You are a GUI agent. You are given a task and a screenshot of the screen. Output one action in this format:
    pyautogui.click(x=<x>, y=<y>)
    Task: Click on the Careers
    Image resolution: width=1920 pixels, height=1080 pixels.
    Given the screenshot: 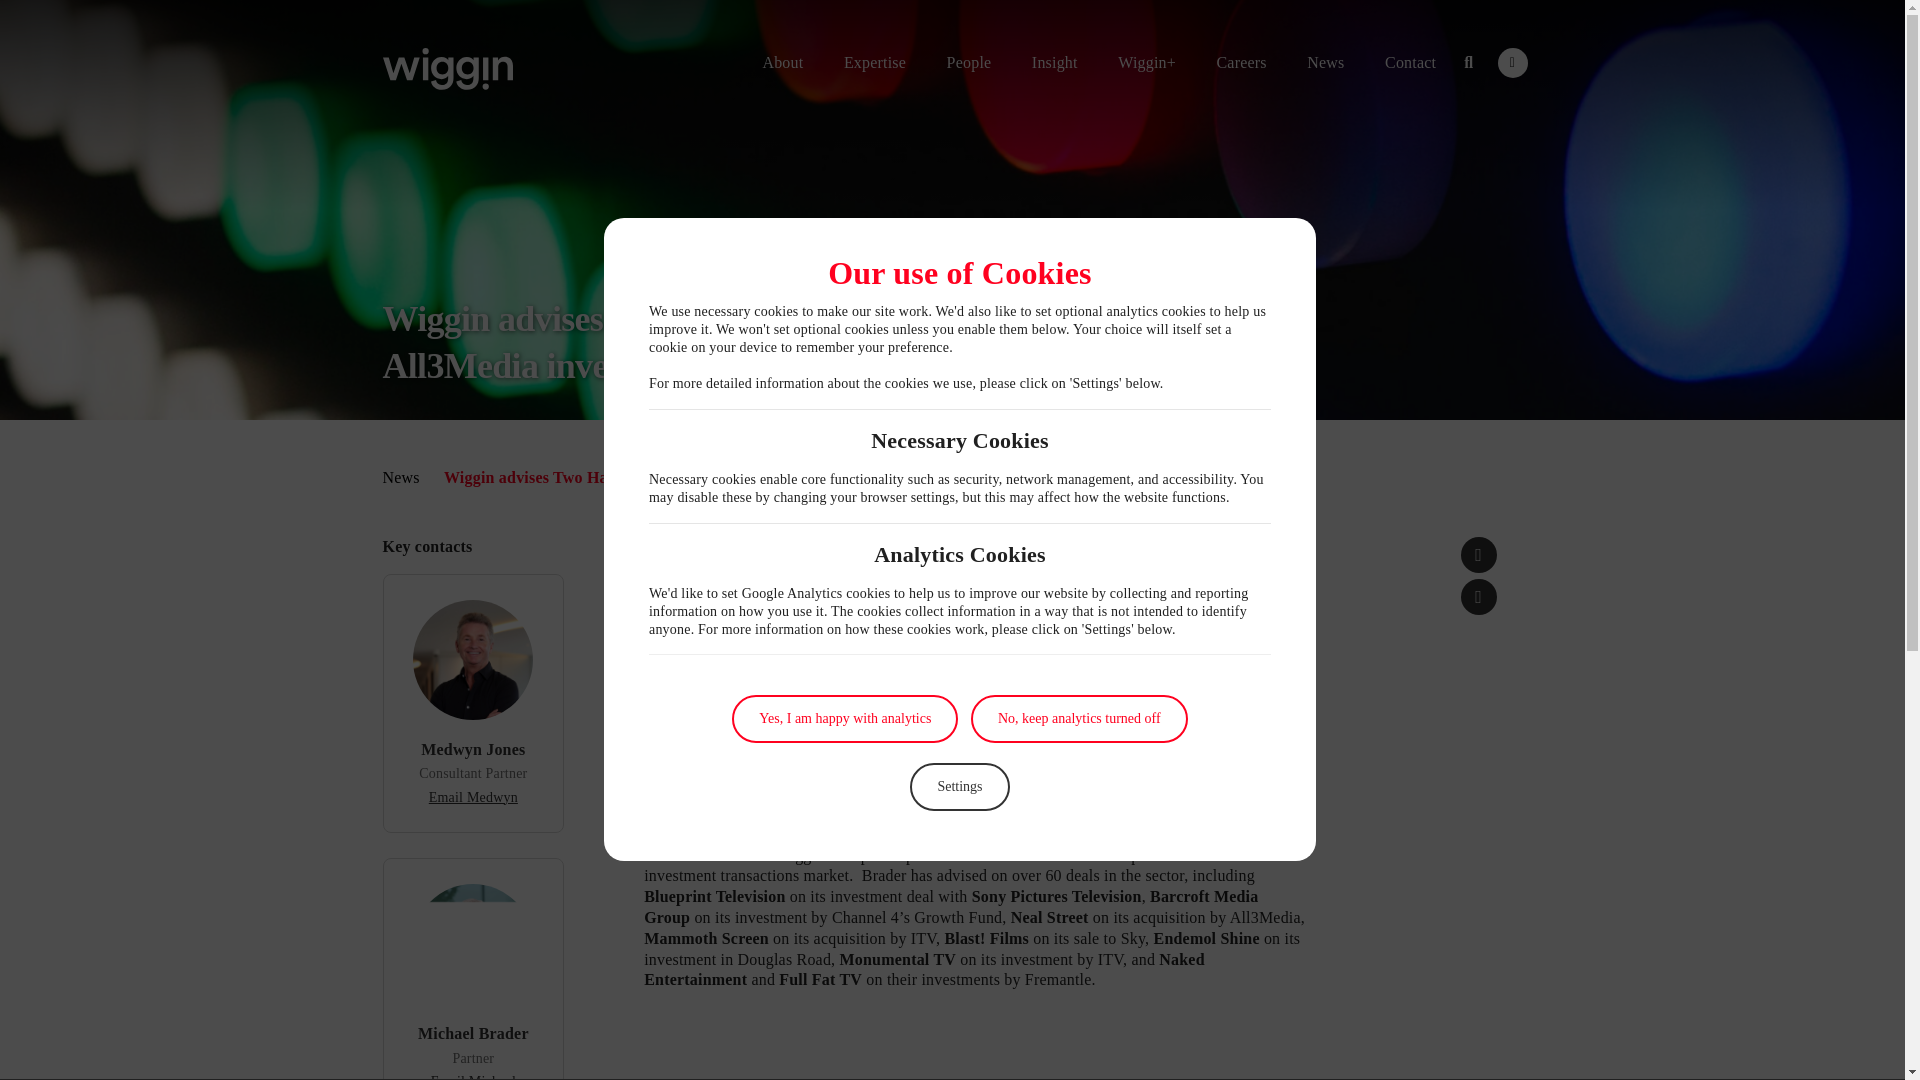 What is the action you would take?
    pyautogui.click(x=1240, y=62)
    